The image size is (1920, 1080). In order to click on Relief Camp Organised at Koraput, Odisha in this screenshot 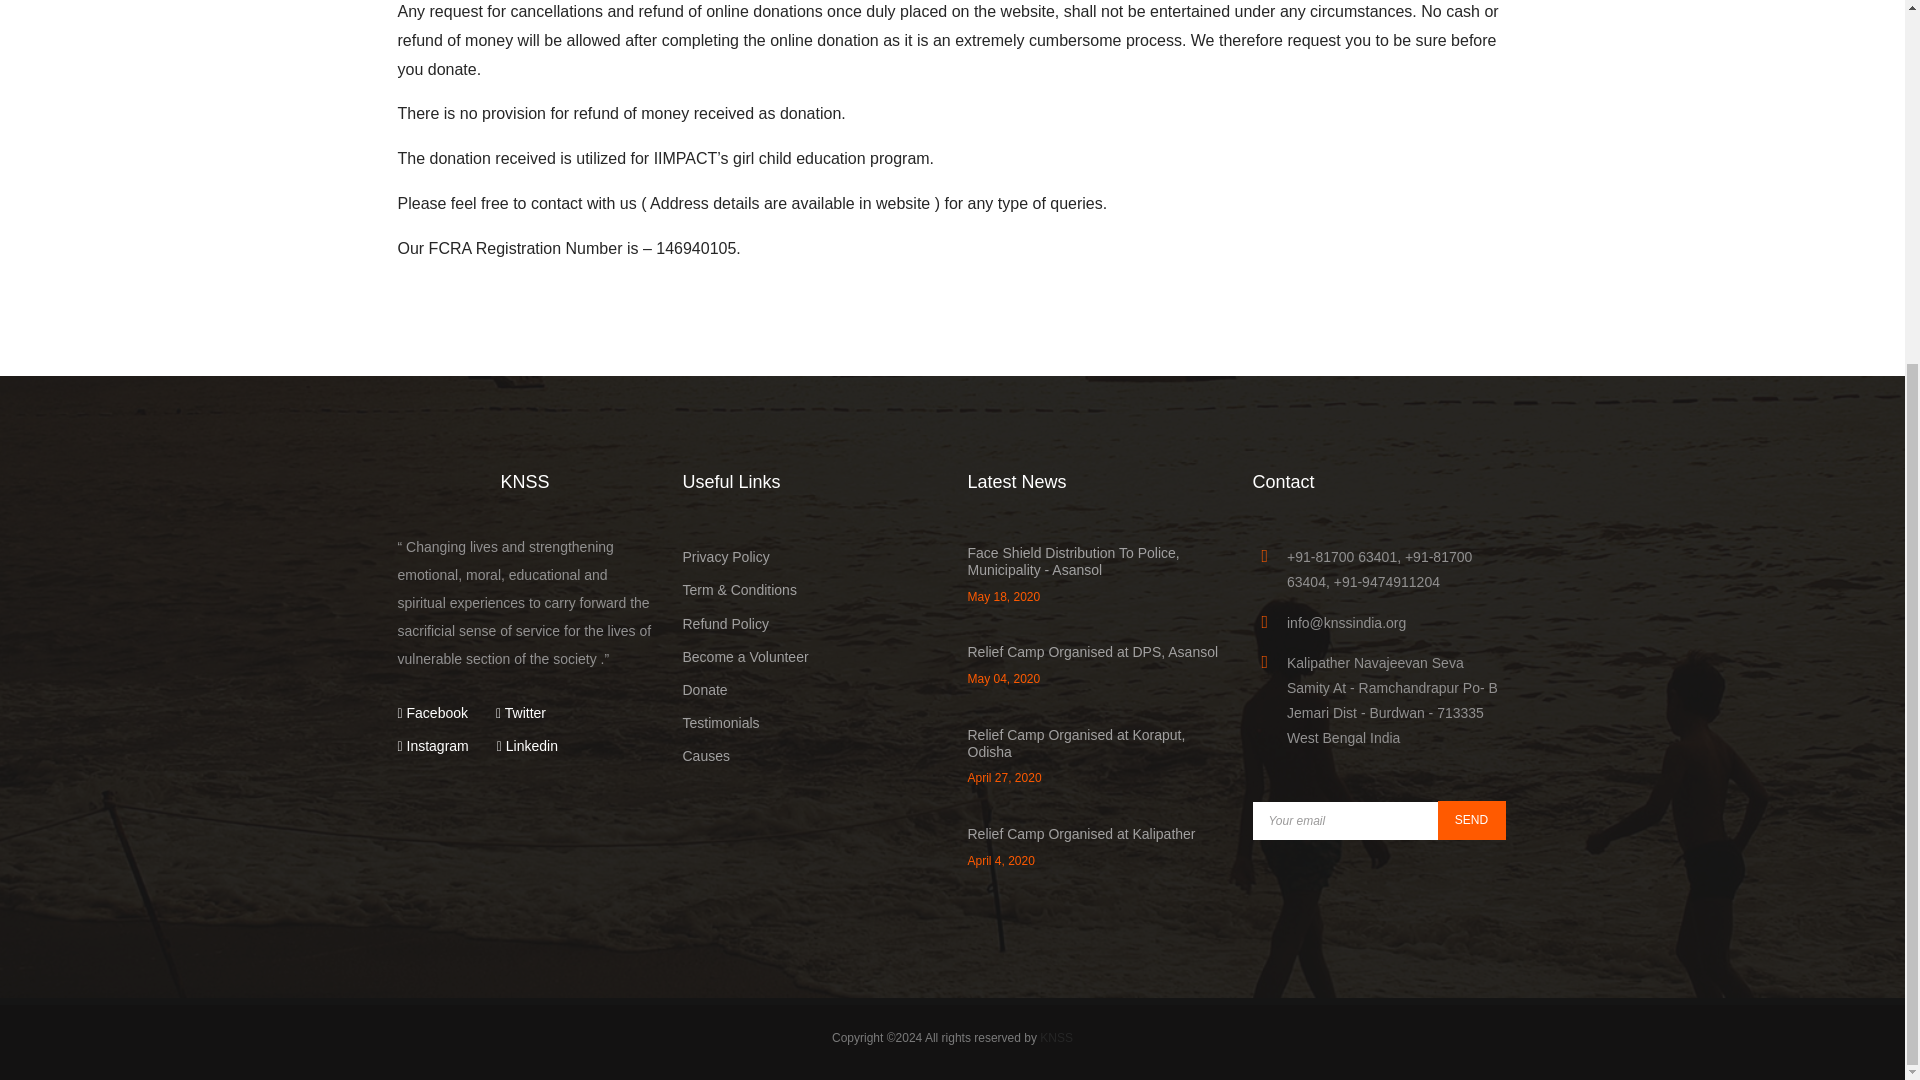, I will do `click(1076, 743)`.